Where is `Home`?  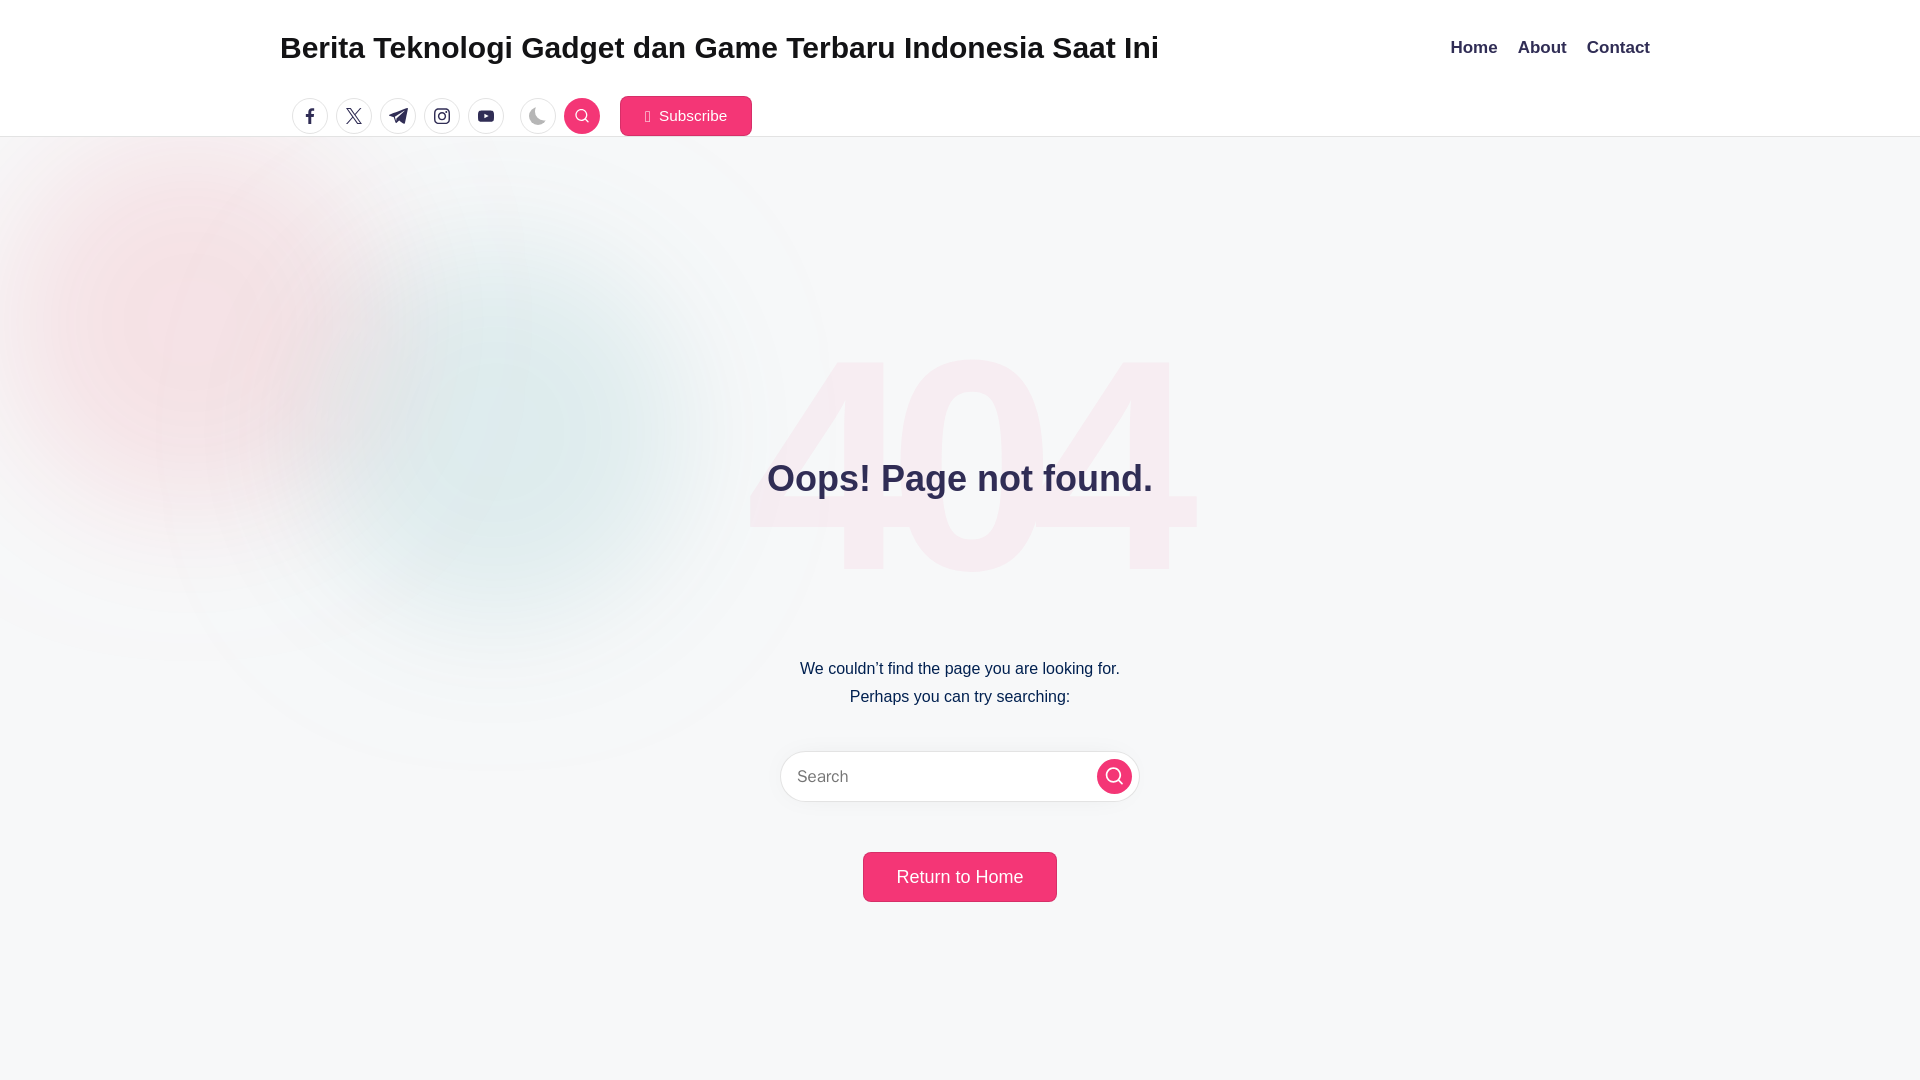
Home is located at coordinates (1473, 48).